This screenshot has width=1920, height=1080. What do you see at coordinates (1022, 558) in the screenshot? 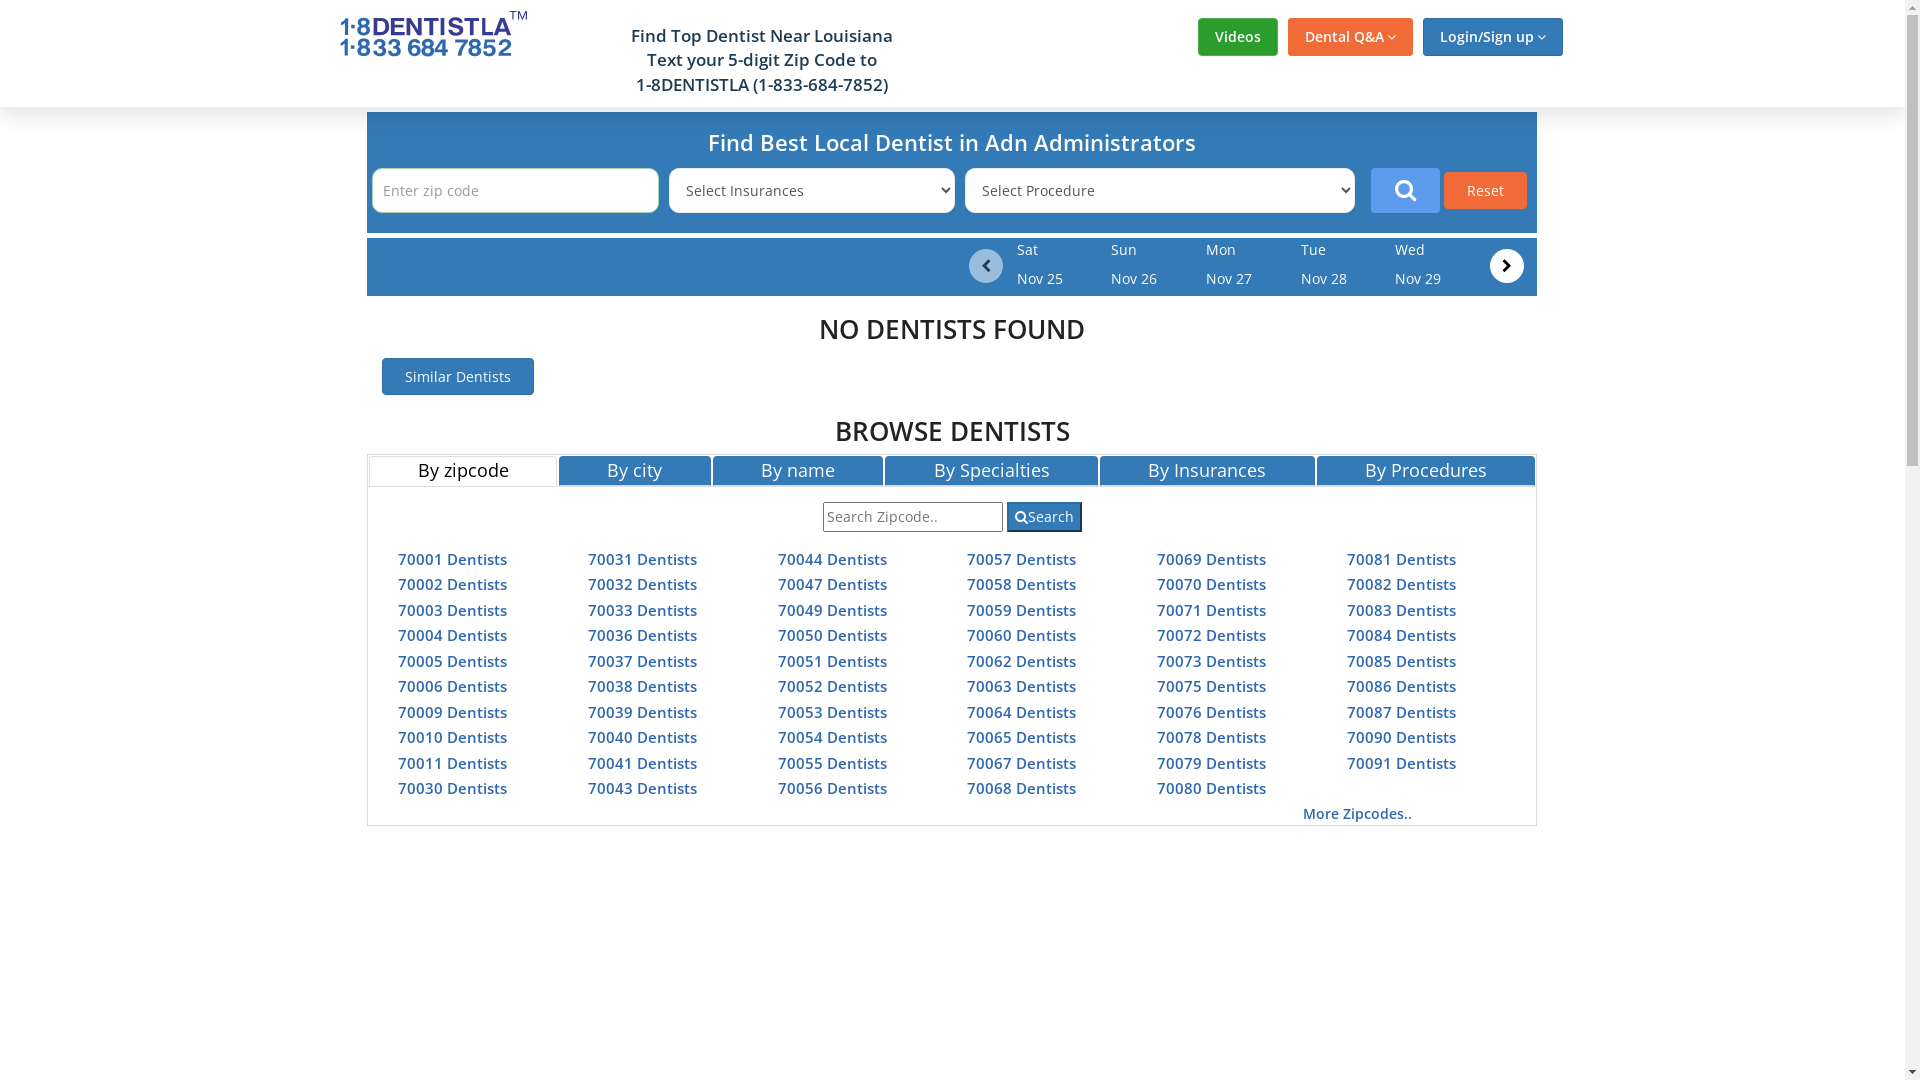
I see `70057 Dentists` at bounding box center [1022, 558].